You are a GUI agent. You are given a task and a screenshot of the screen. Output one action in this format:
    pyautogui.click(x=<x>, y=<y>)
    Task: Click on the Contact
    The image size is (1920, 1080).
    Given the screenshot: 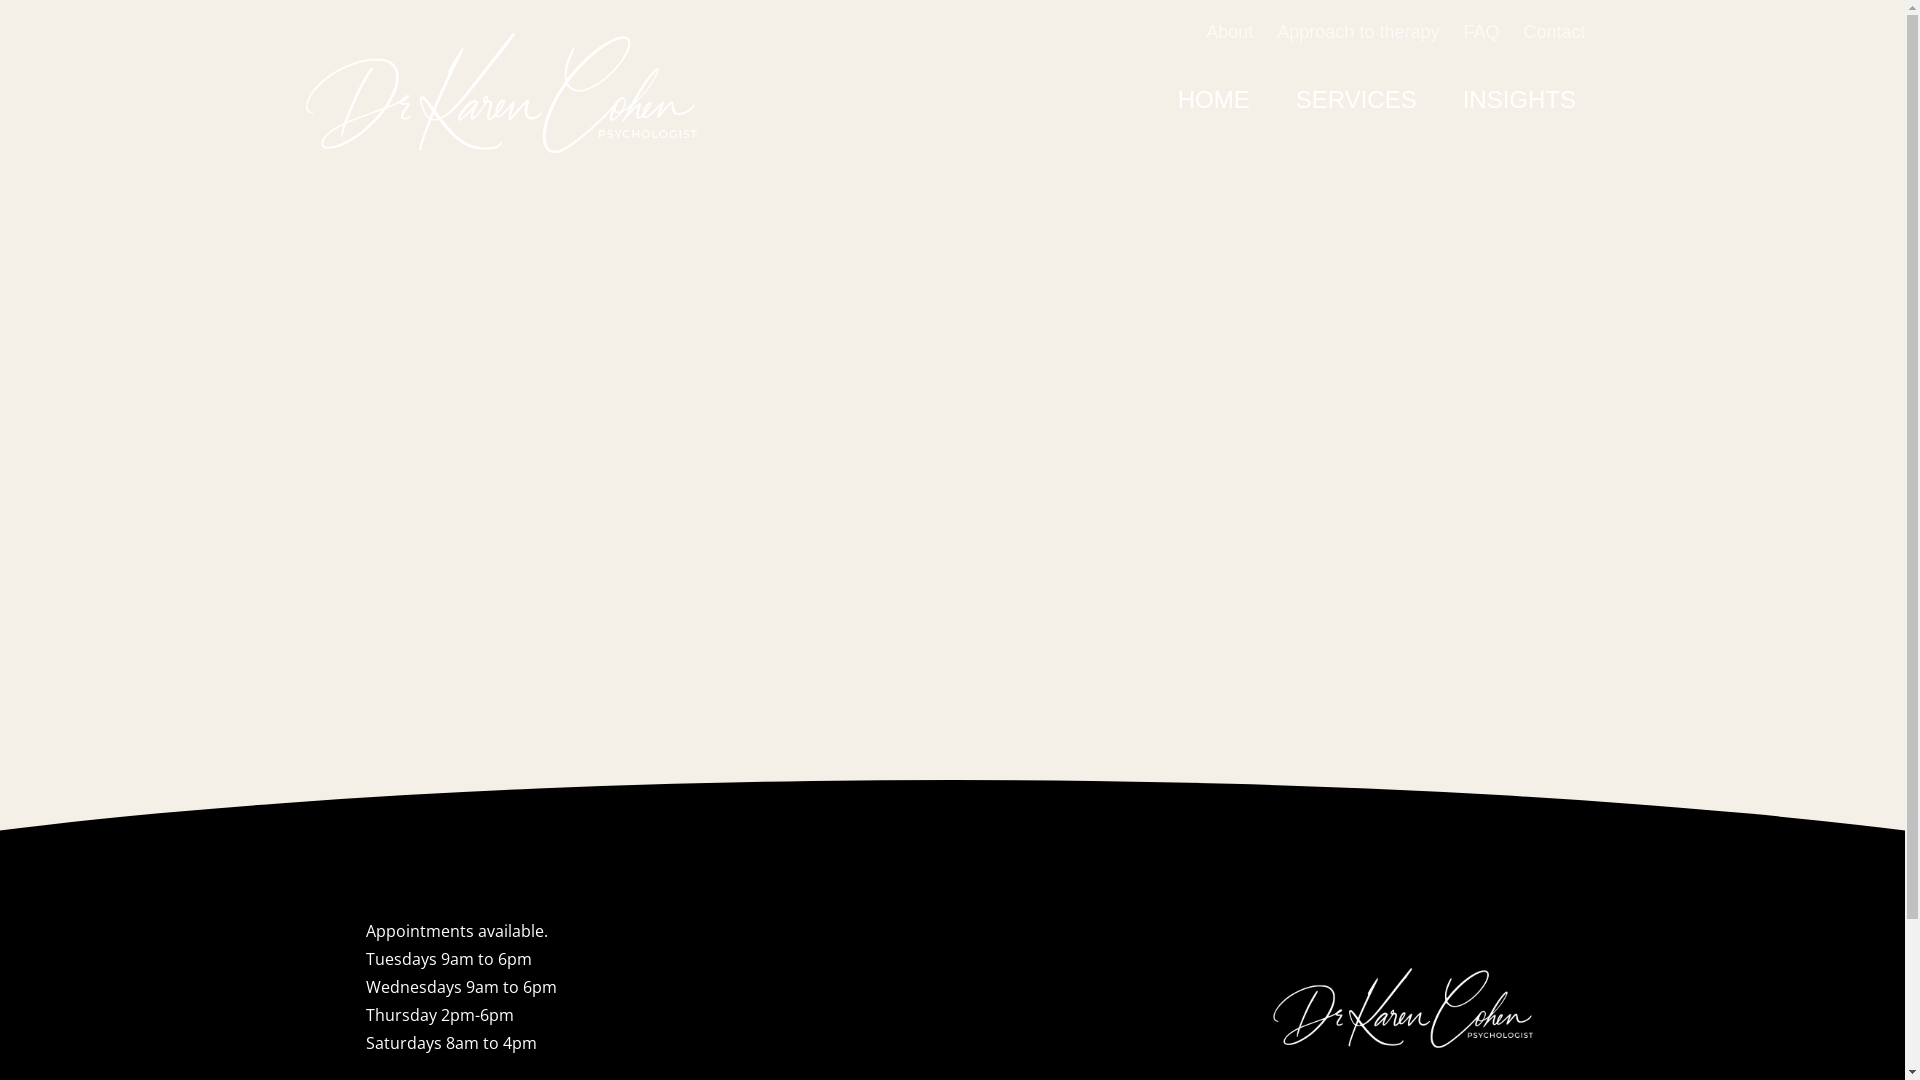 What is the action you would take?
    pyautogui.click(x=1554, y=32)
    